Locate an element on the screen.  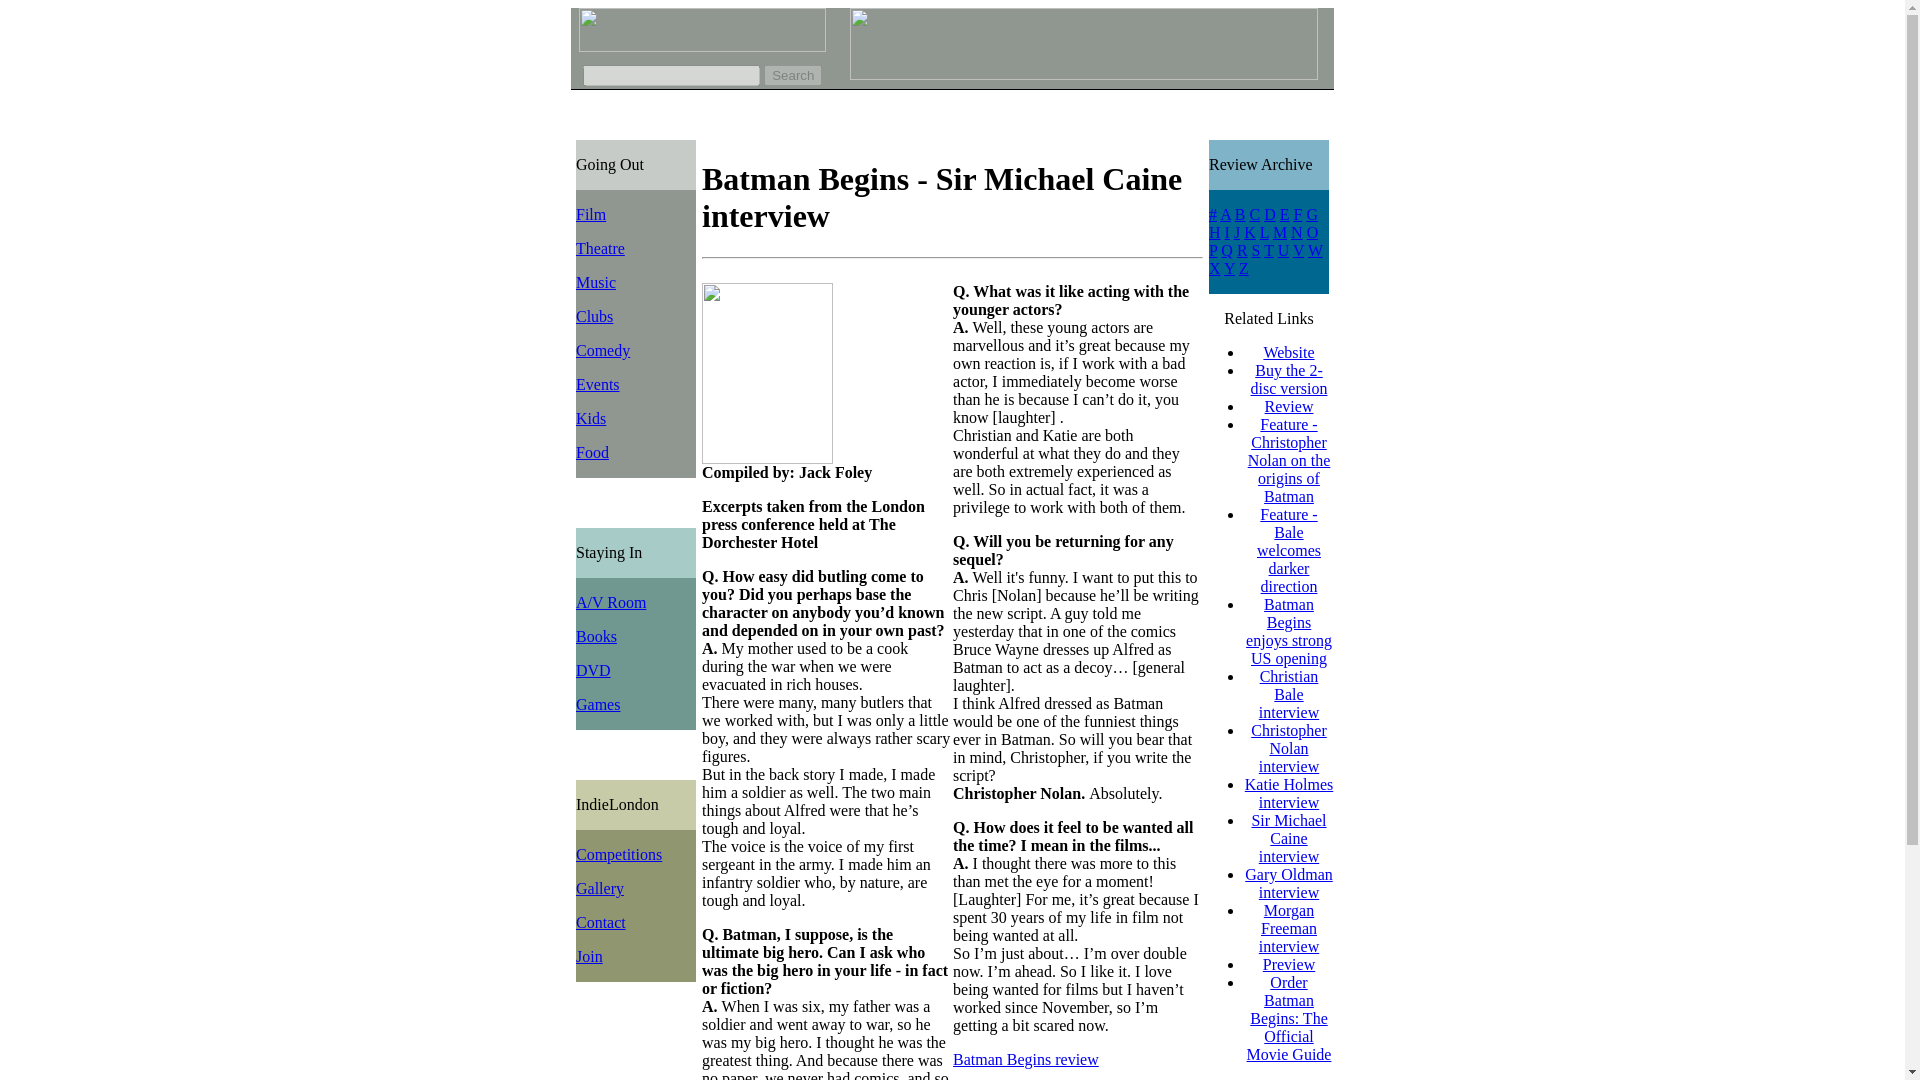
Film is located at coordinates (591, 214).